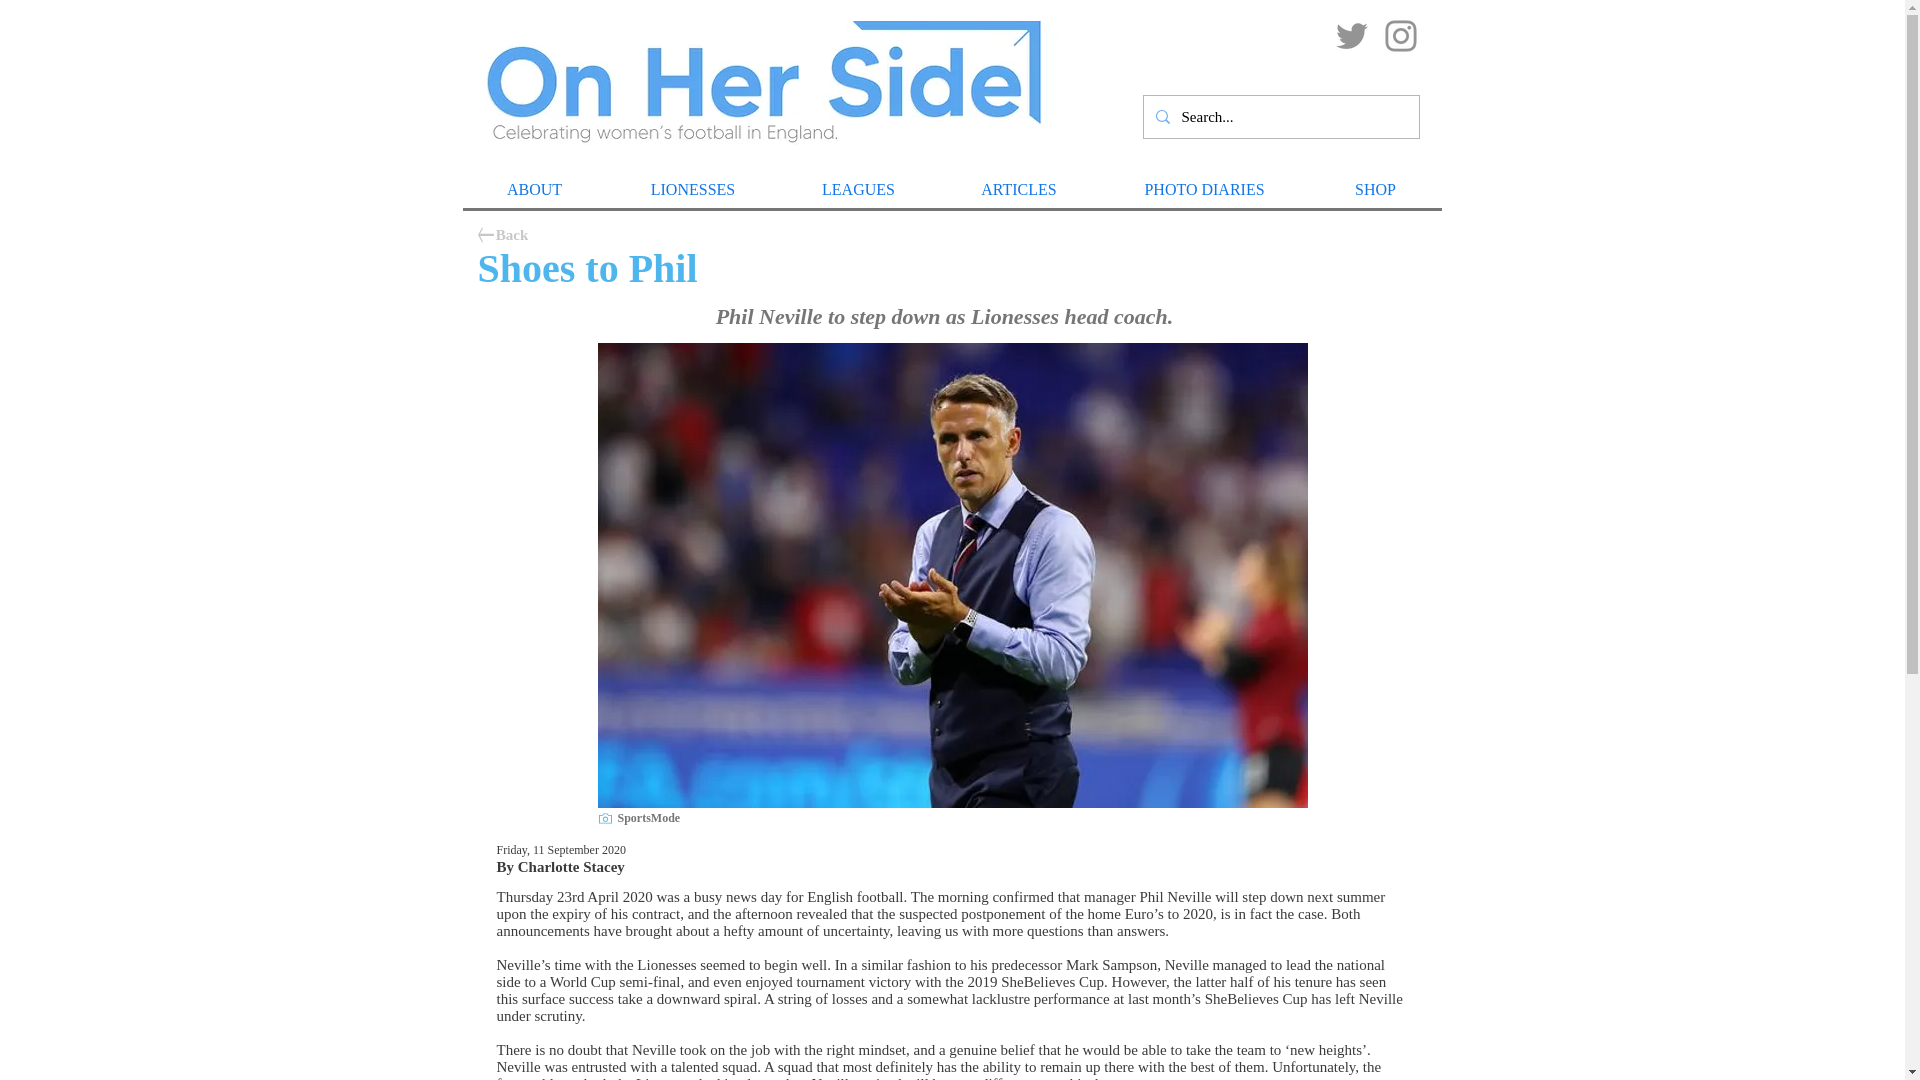 This screenshot has width=1920, height=1080. Describe the element at coordinates (856, 190) in the screenshot. I see `LEAGUES` at that location.